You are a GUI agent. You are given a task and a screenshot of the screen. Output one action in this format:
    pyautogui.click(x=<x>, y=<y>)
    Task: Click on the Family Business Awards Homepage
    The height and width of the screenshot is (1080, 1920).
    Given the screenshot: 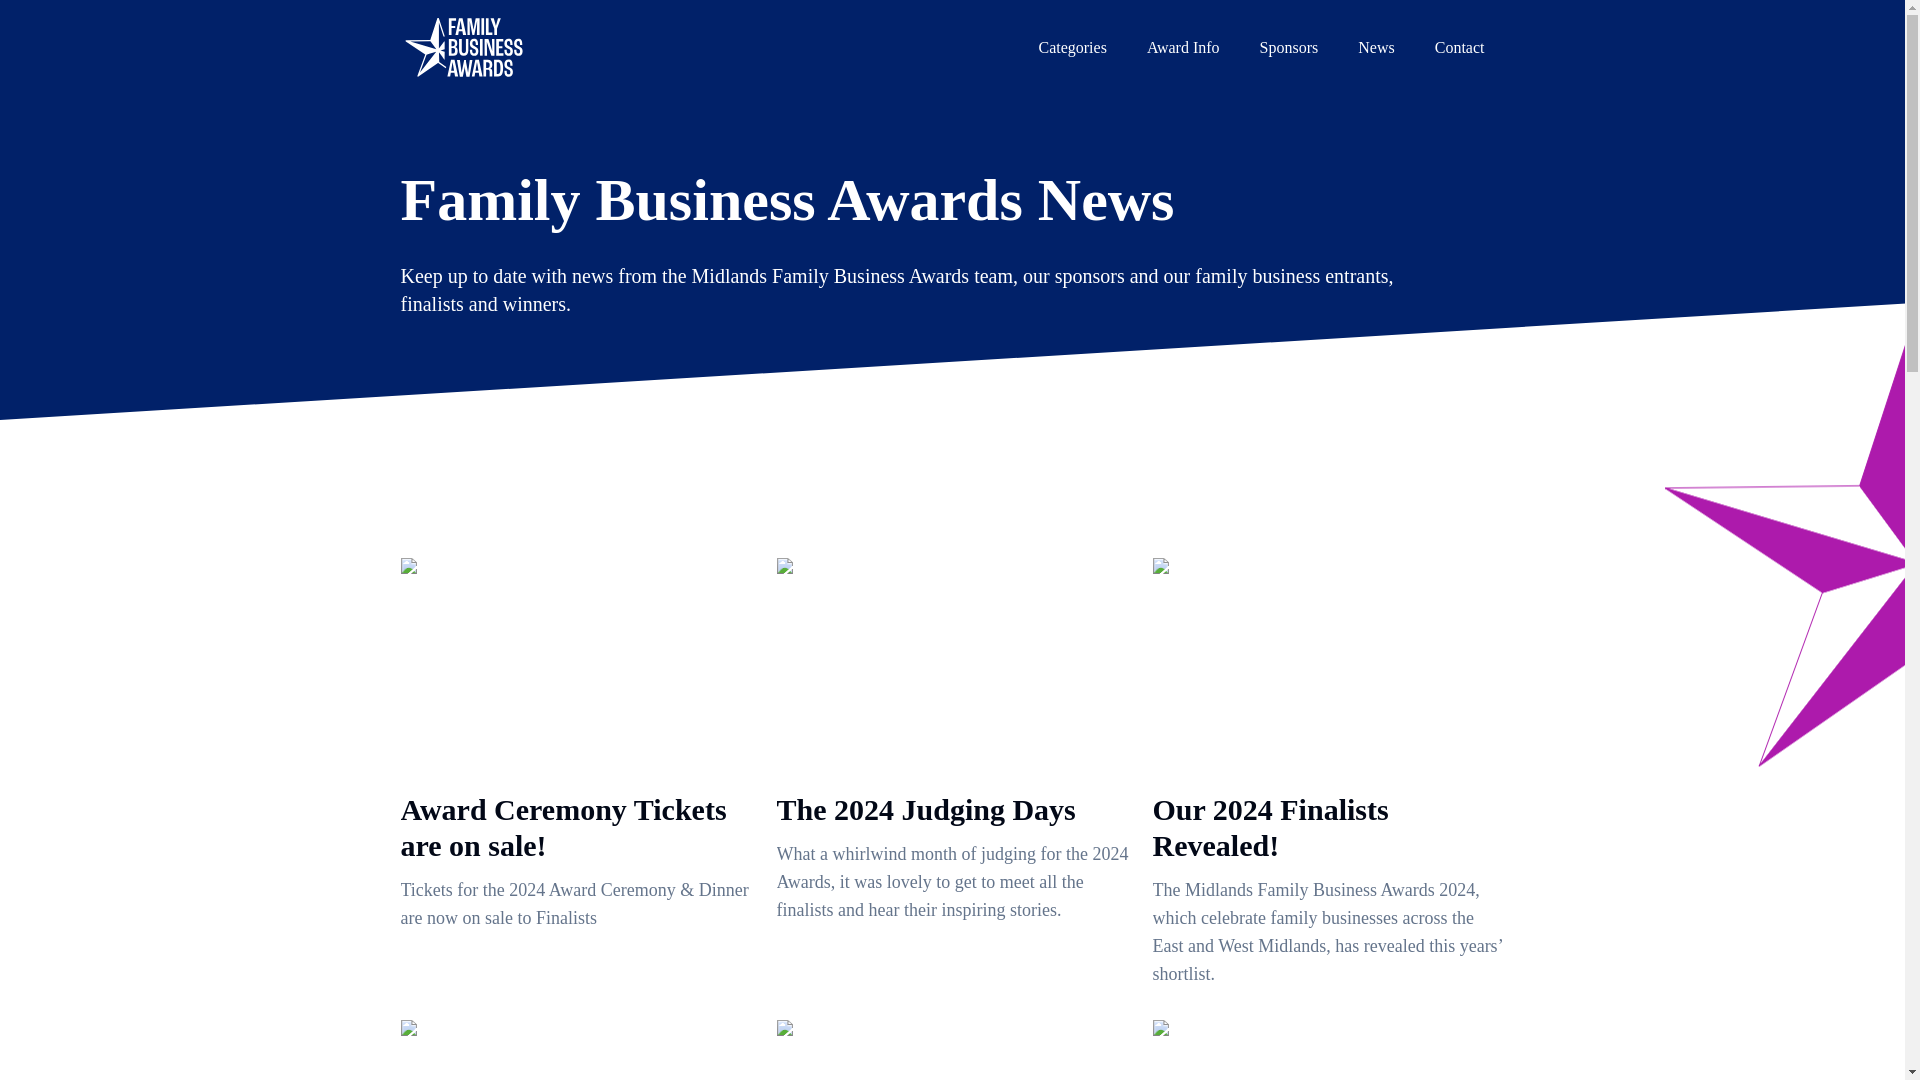 What is the action you would take?
    pyautogui.click(x=464, y=48)
    